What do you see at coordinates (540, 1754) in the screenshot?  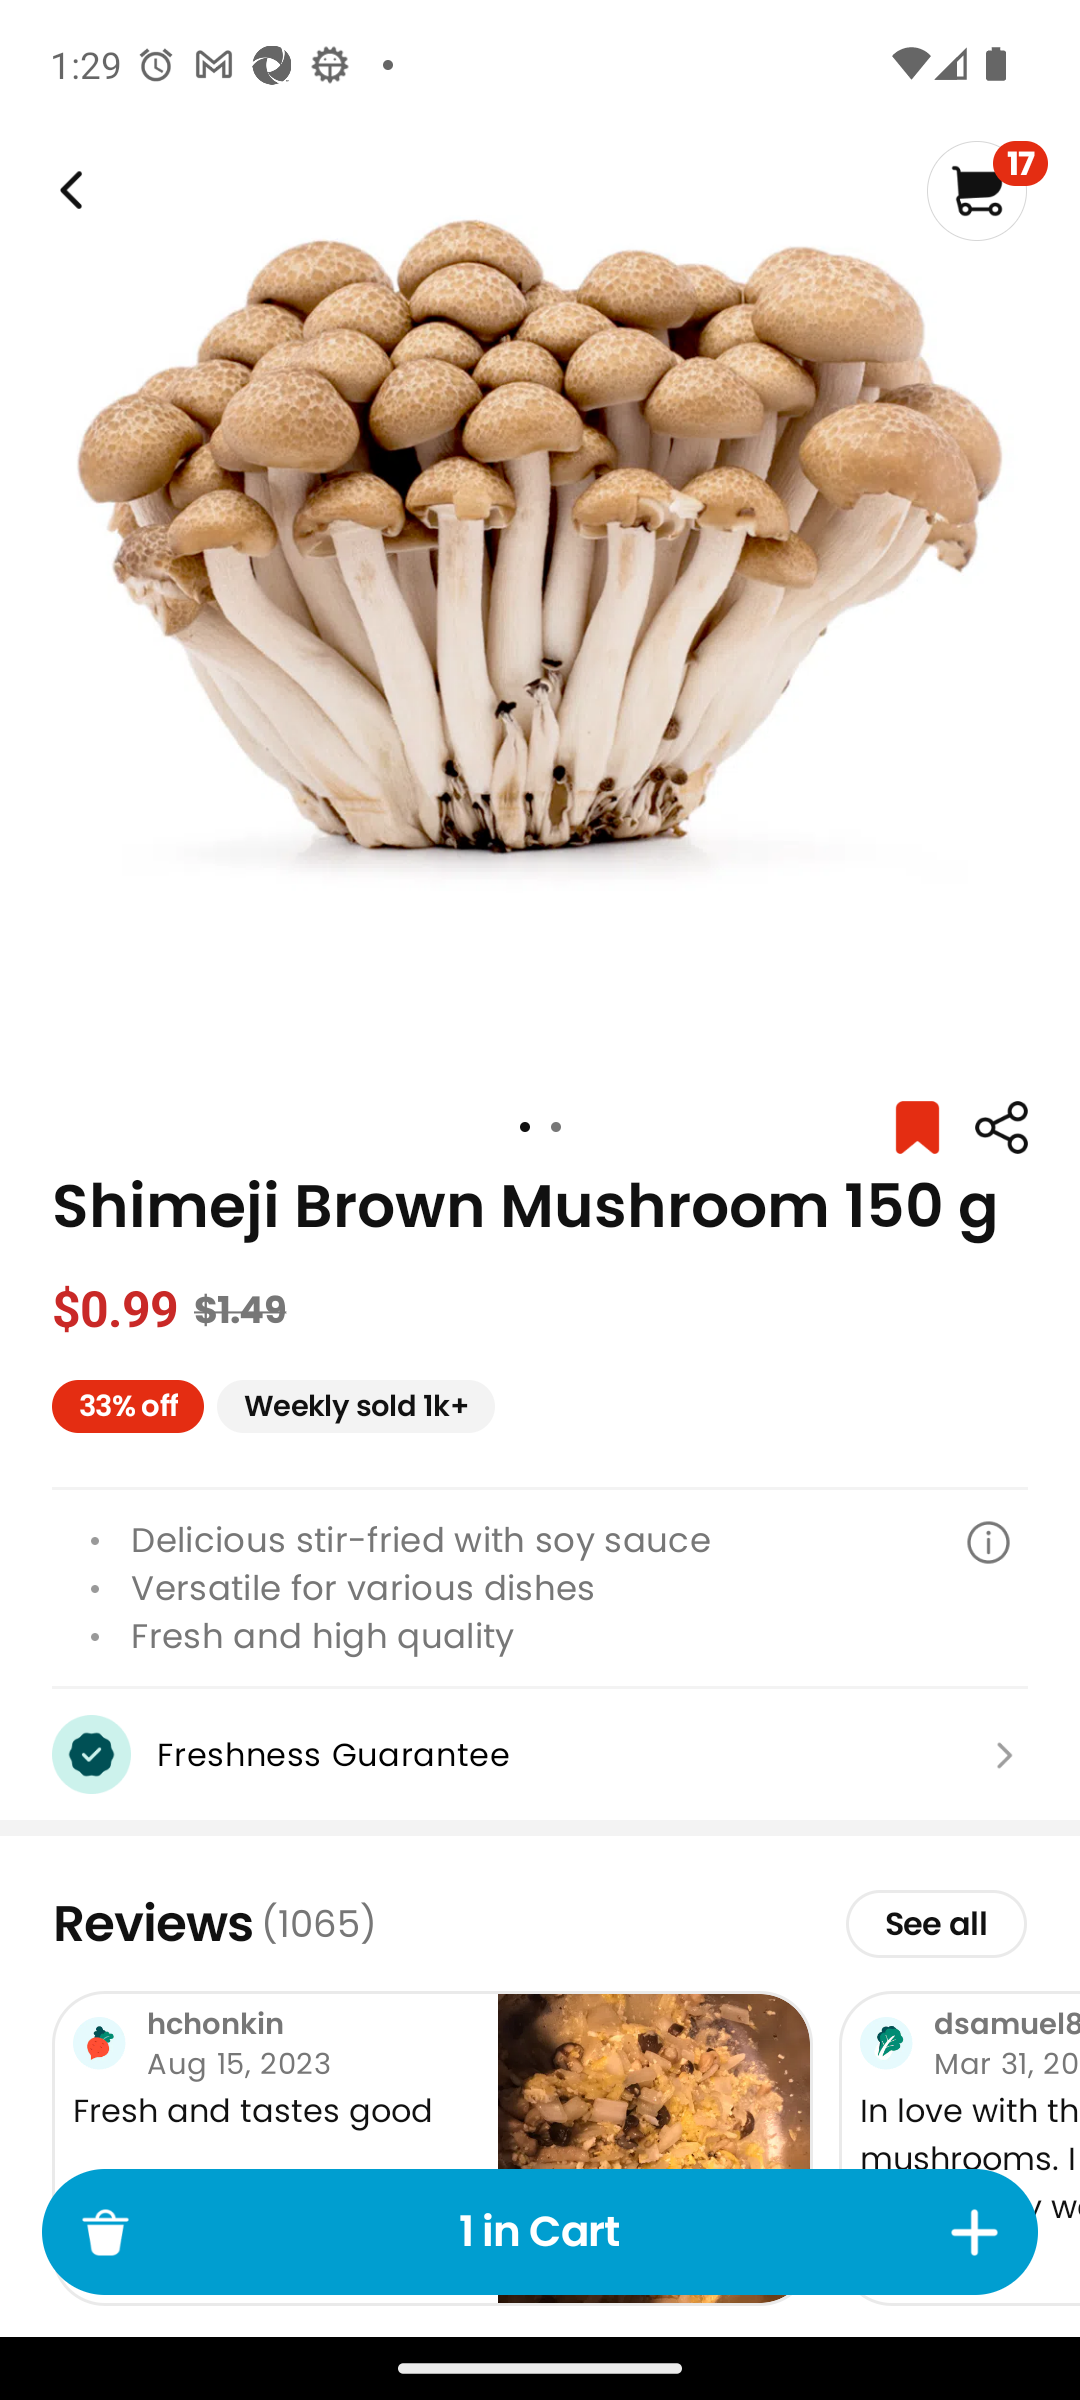 I see `Freshness Guarantee` at bounding box center [540, 1754].